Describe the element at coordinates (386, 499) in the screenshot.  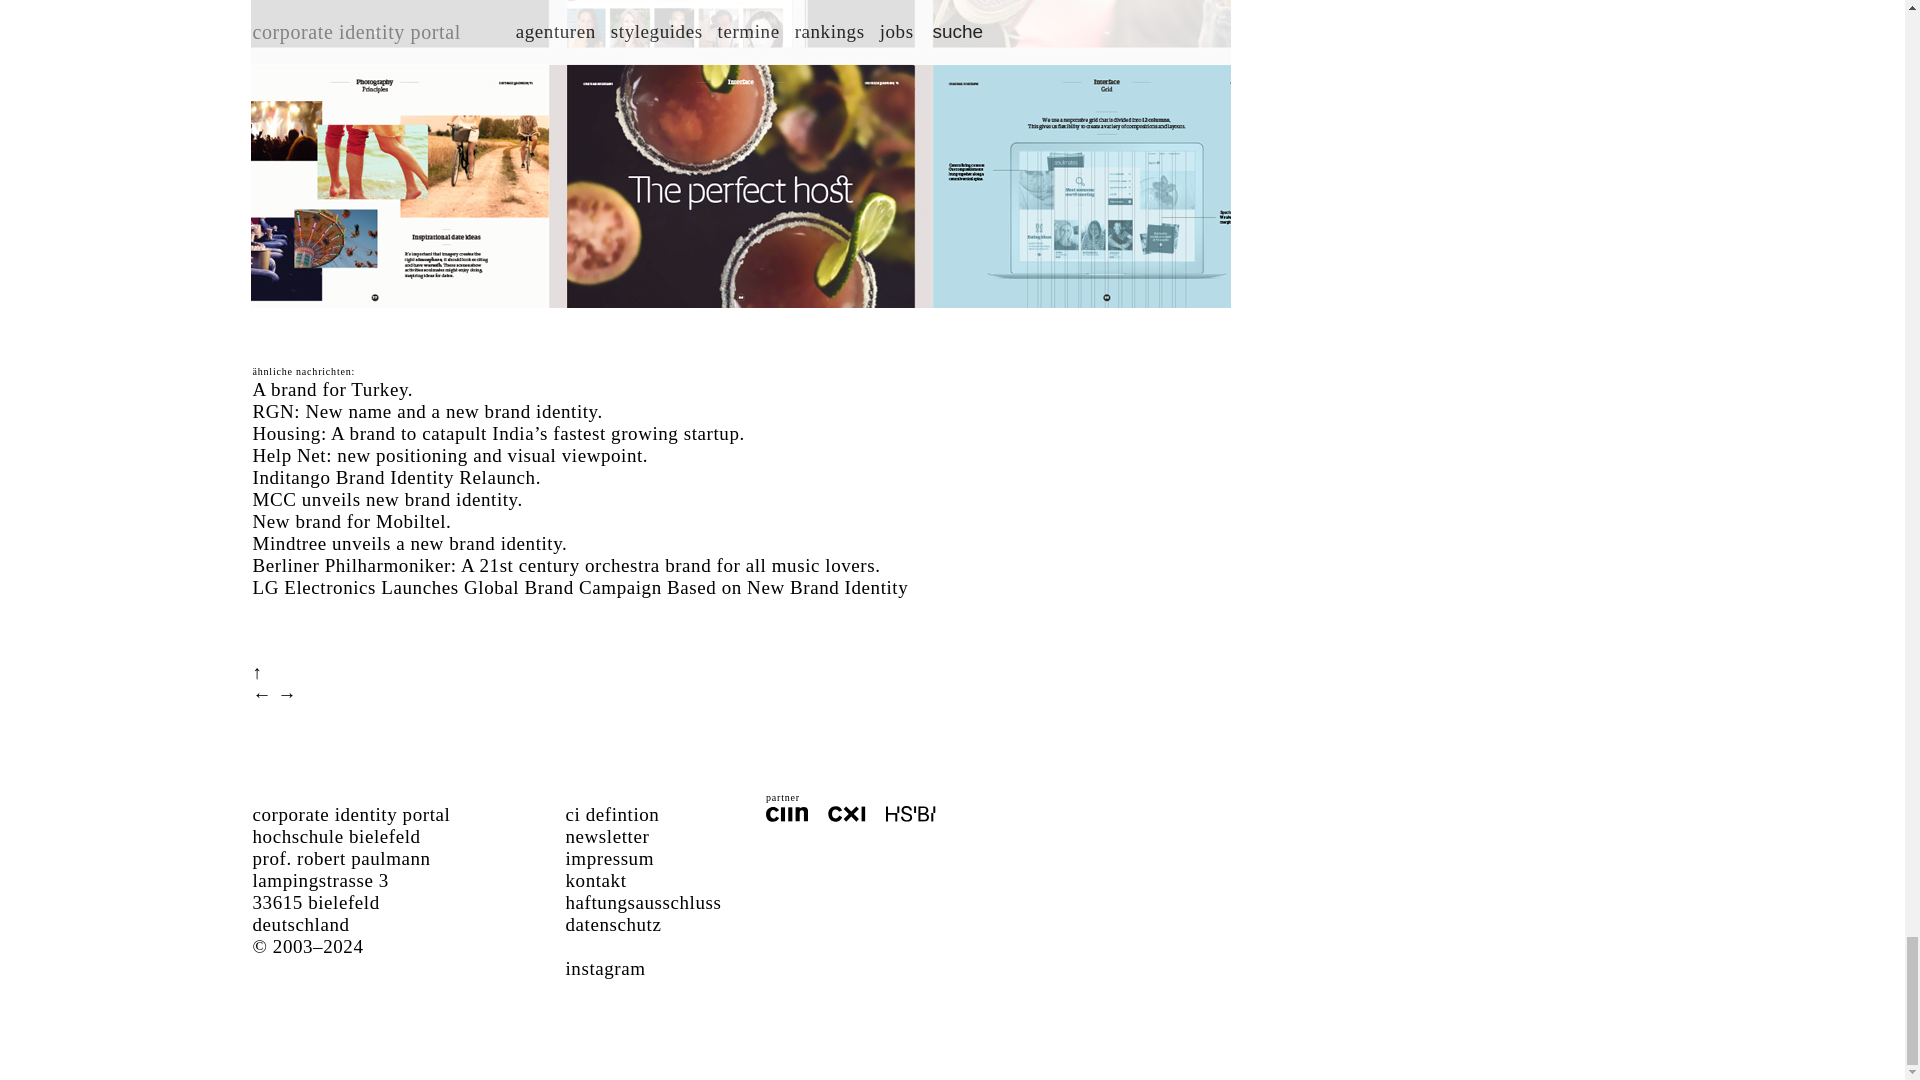
I see `MCC unveils new brand identity.` at that location.